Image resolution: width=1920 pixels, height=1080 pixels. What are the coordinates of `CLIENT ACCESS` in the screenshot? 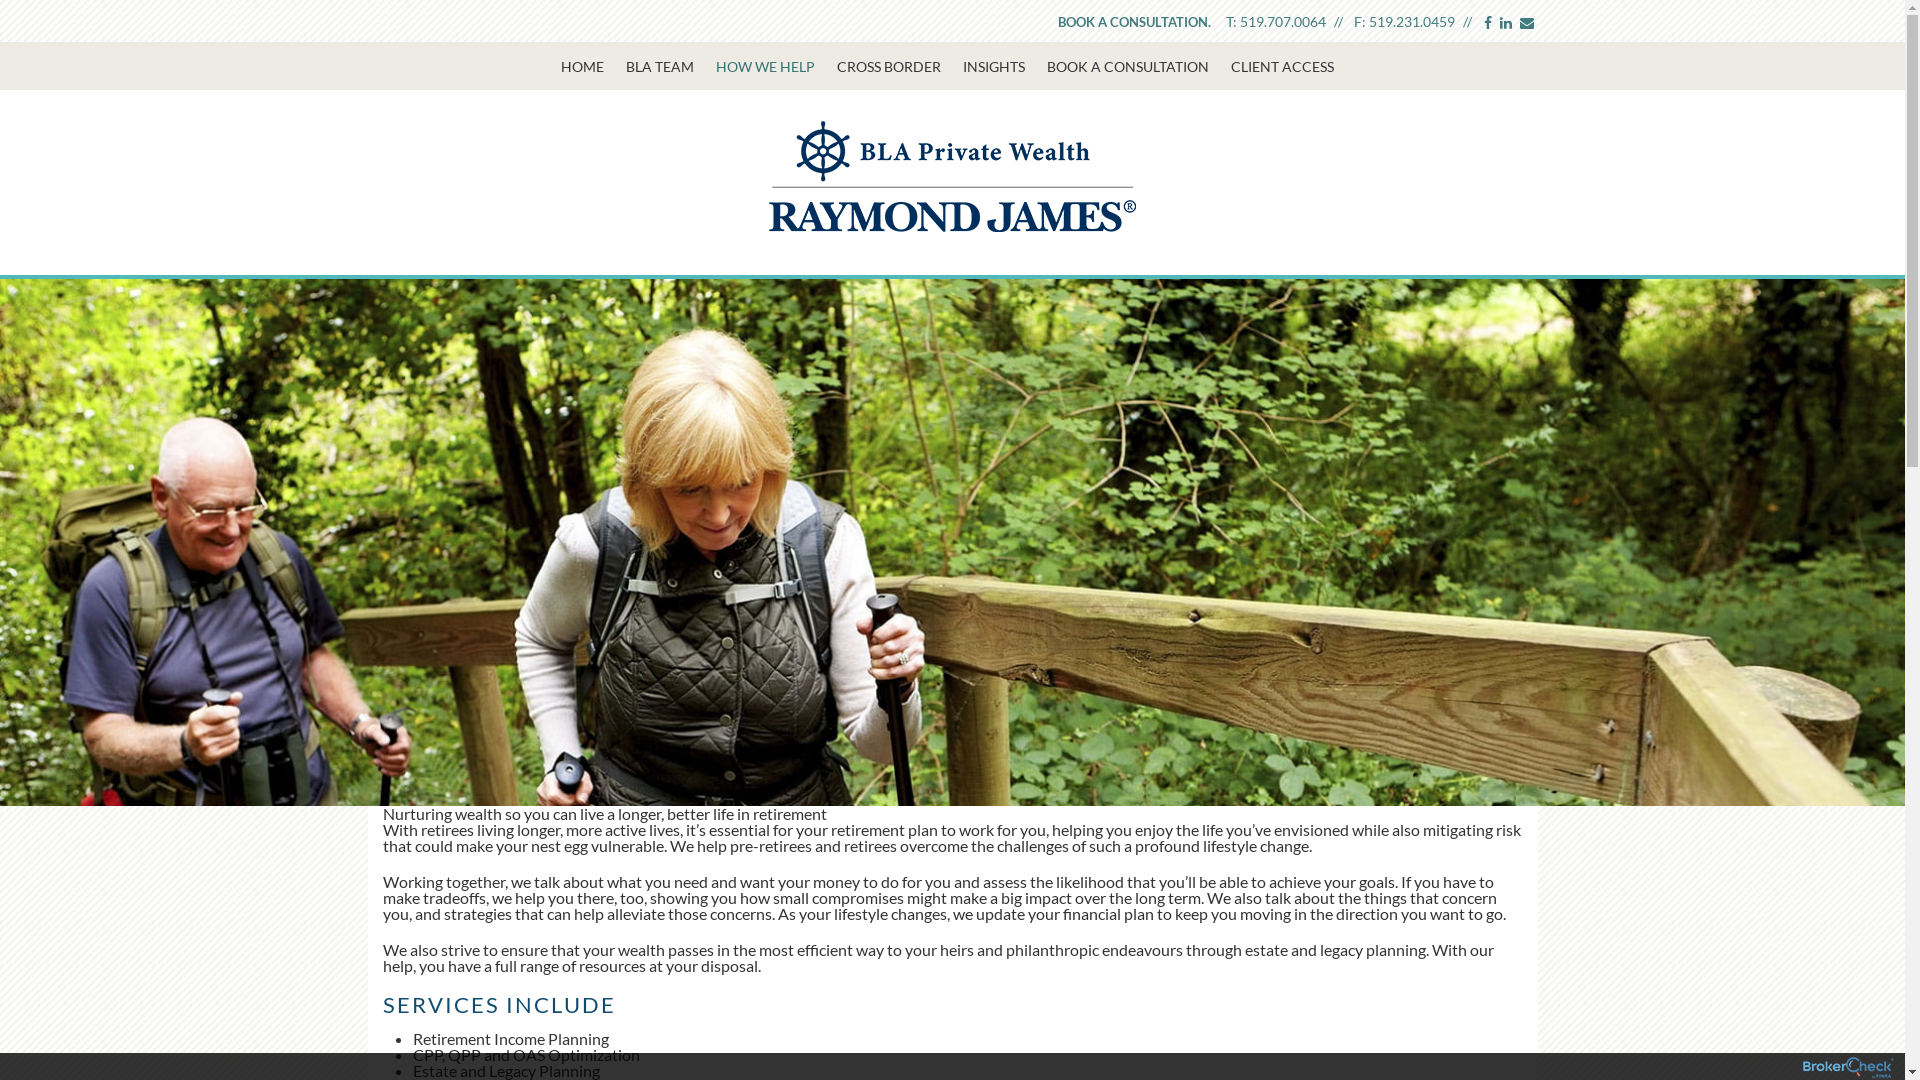 It's located at (1287, 67).